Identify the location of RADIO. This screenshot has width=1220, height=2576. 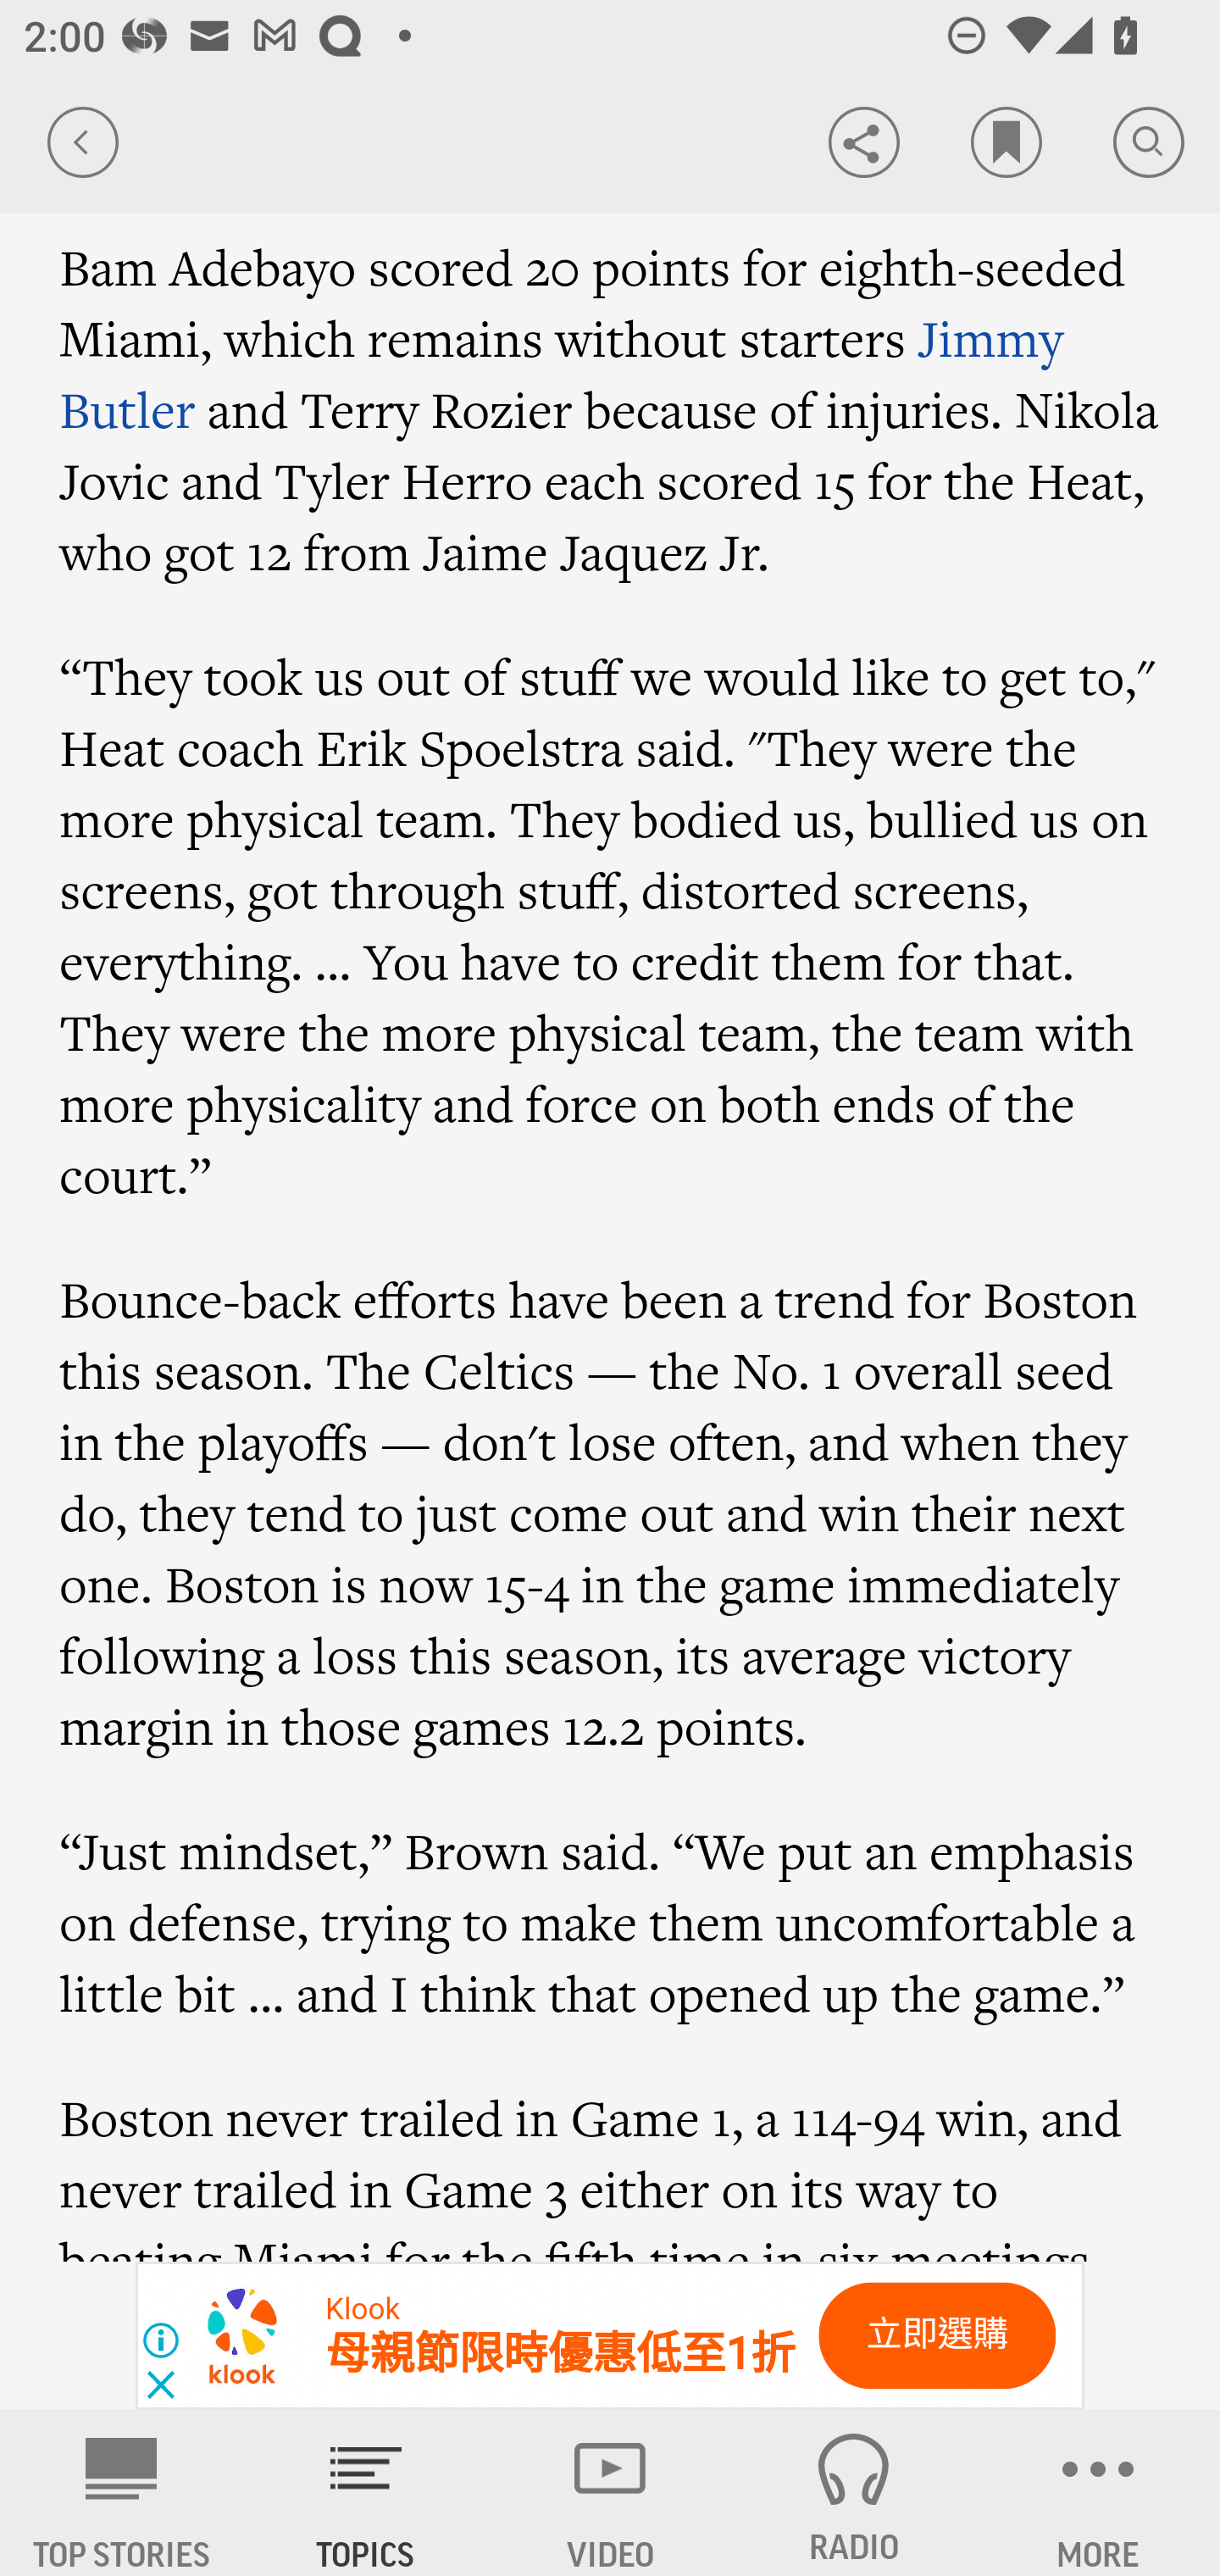
(854, 2493).